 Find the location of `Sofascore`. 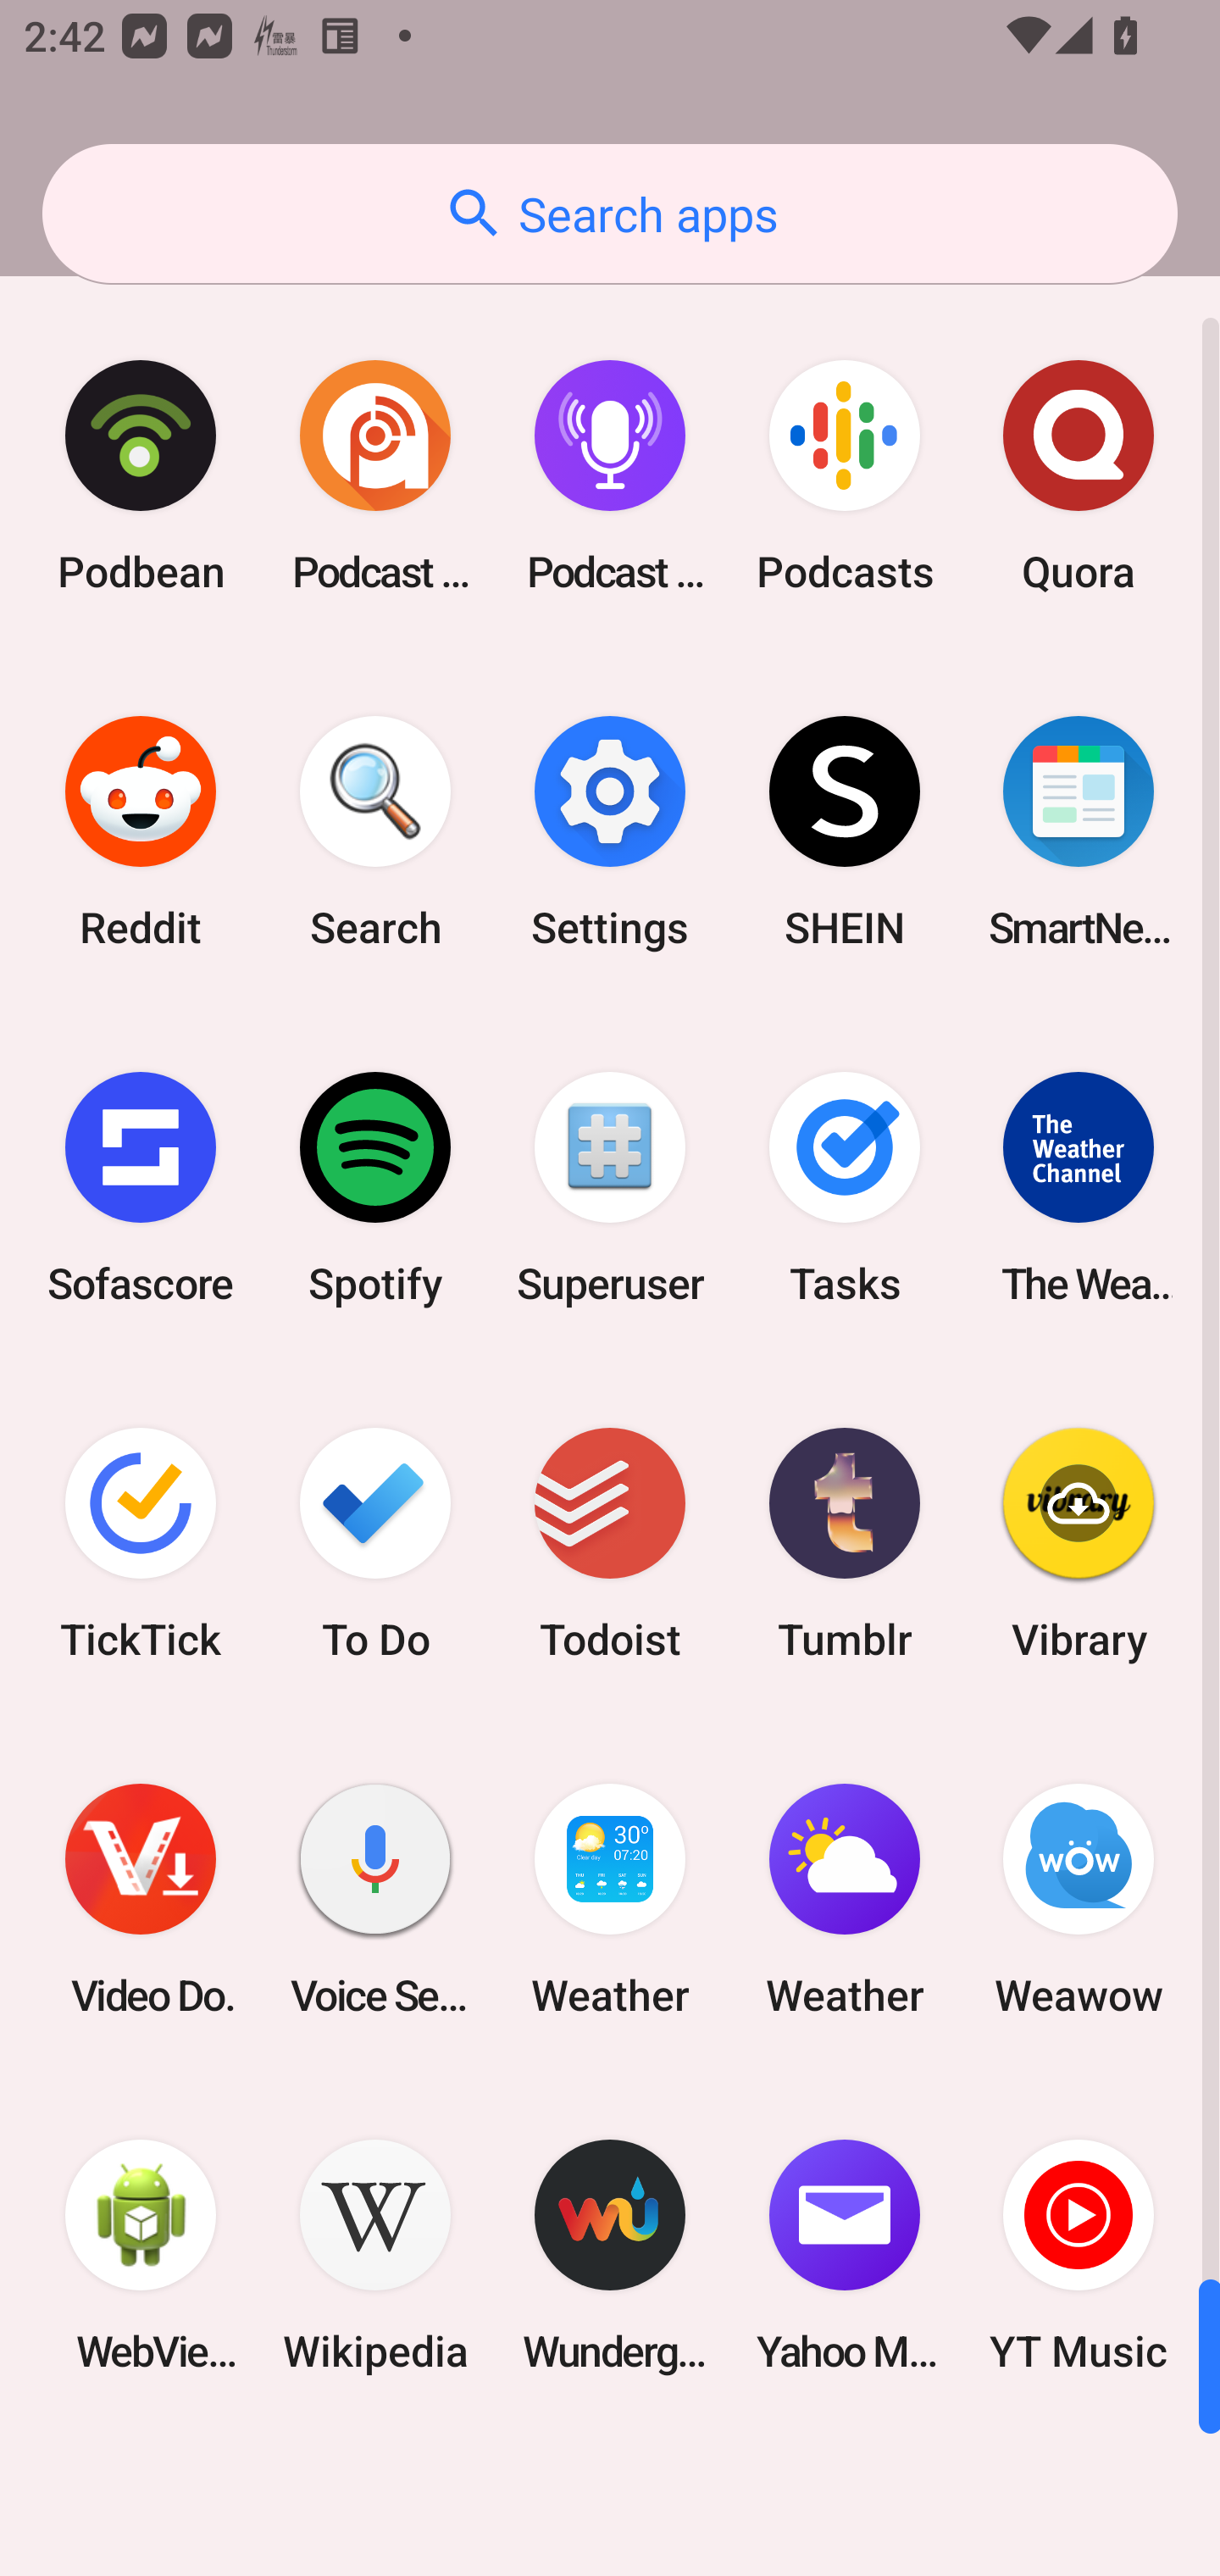

Sofascore is located at coordinates (141, 1187).